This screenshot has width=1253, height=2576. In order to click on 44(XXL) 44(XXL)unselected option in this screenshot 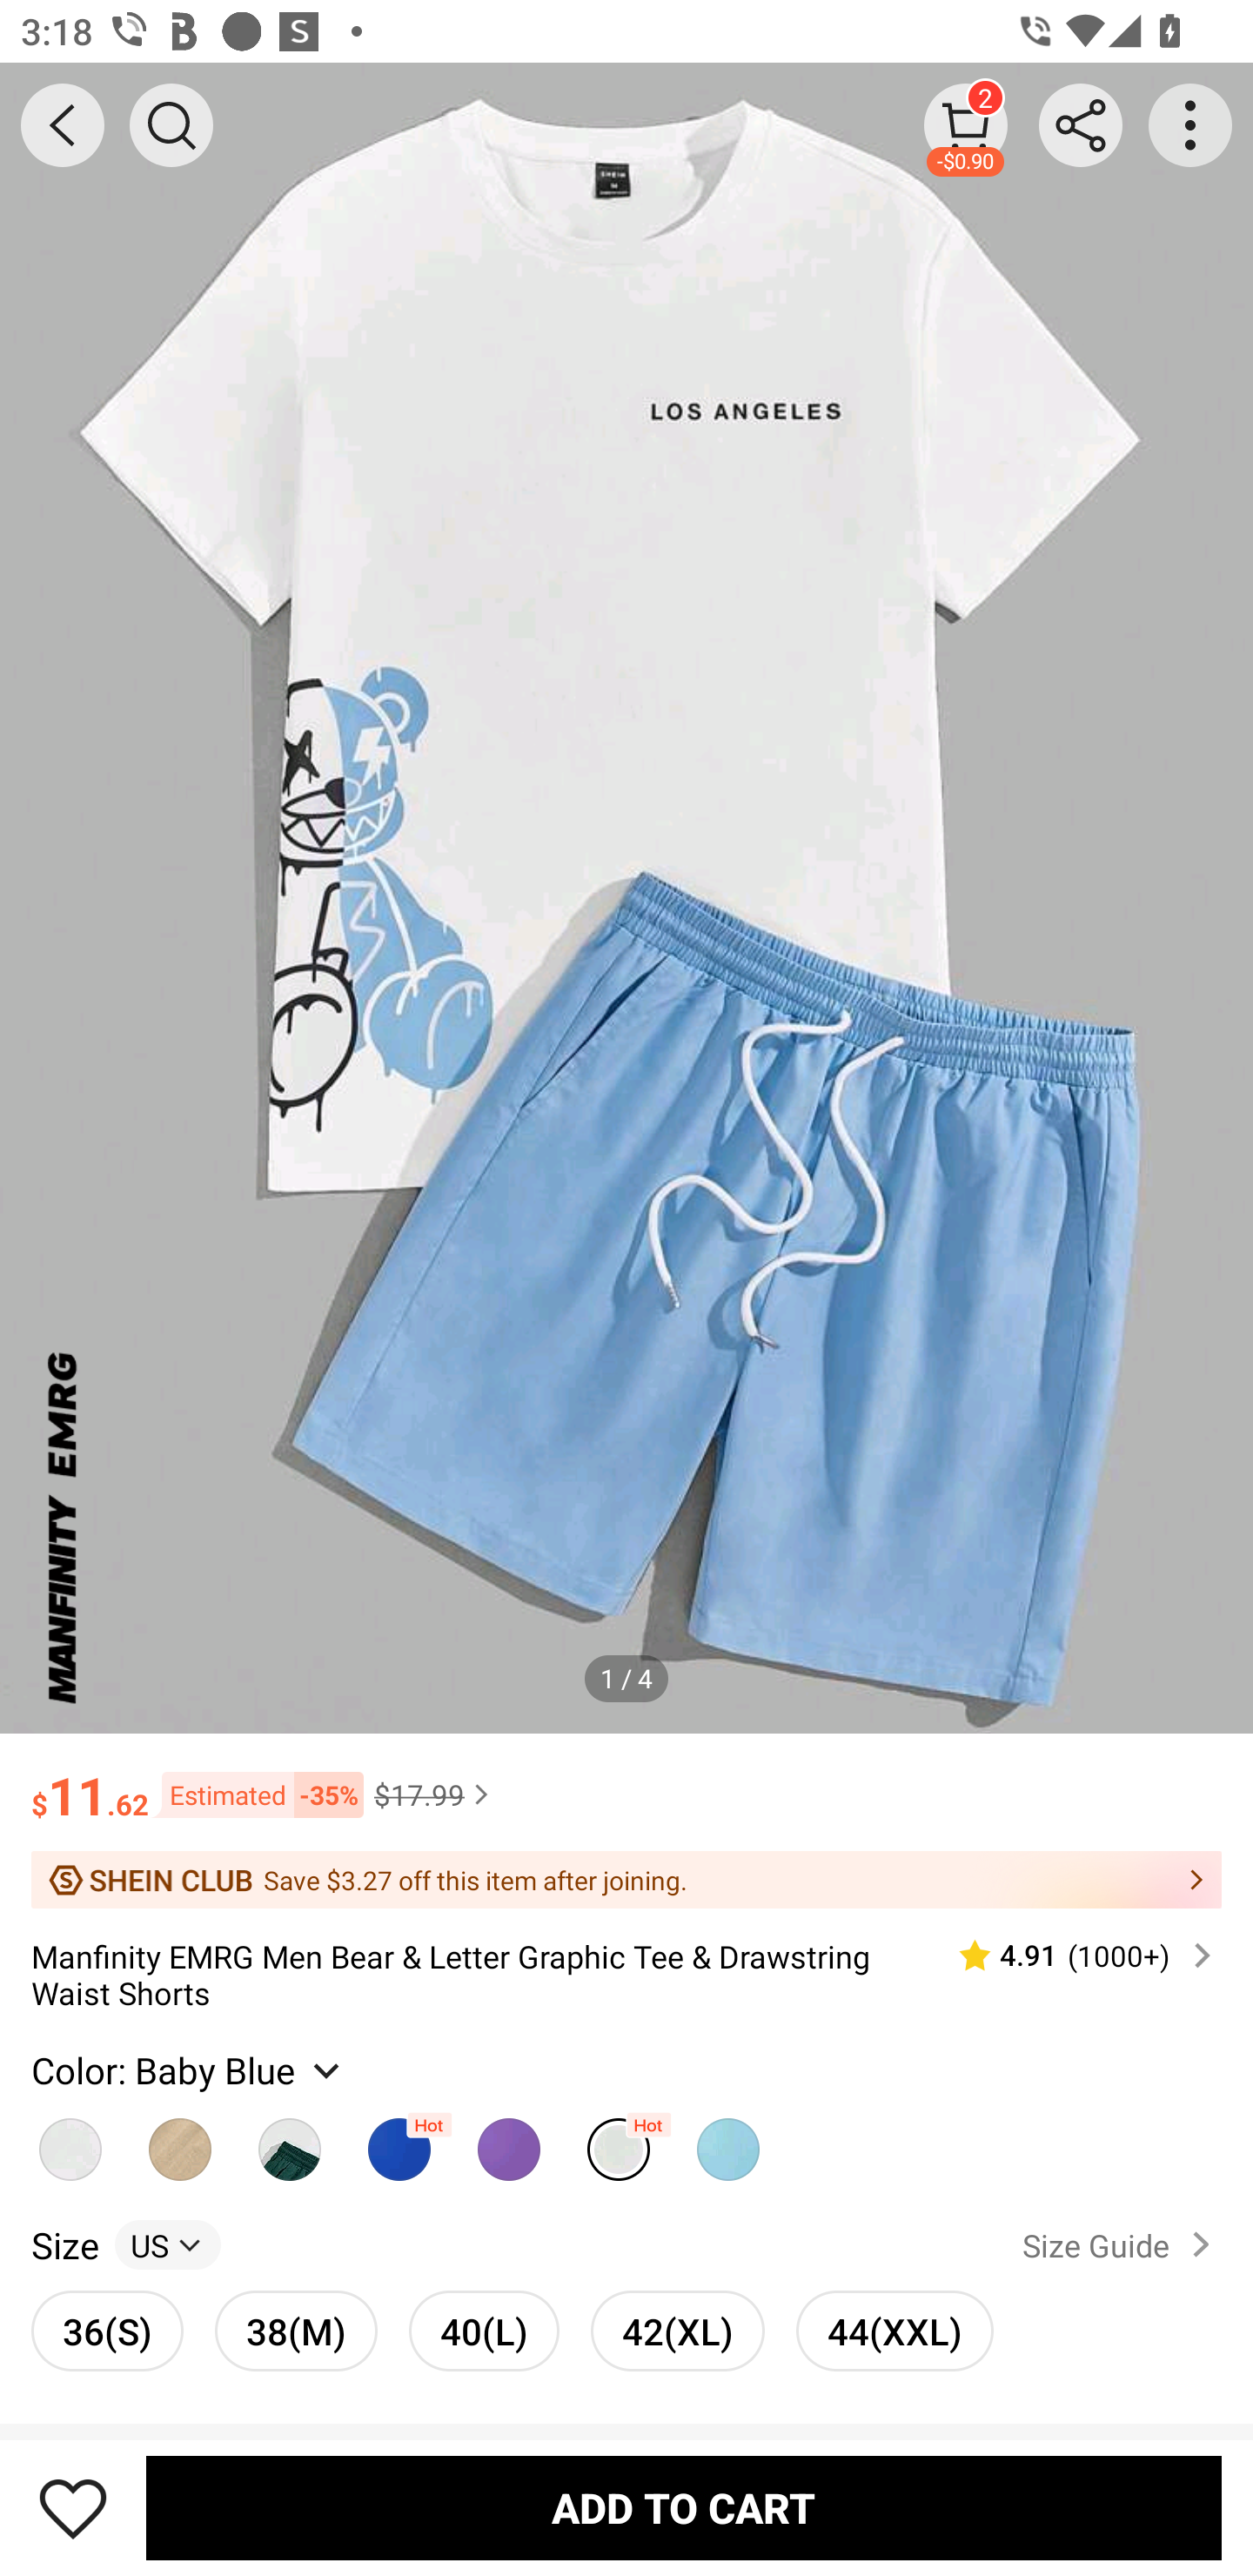, I will do `click(895, 2331)`.